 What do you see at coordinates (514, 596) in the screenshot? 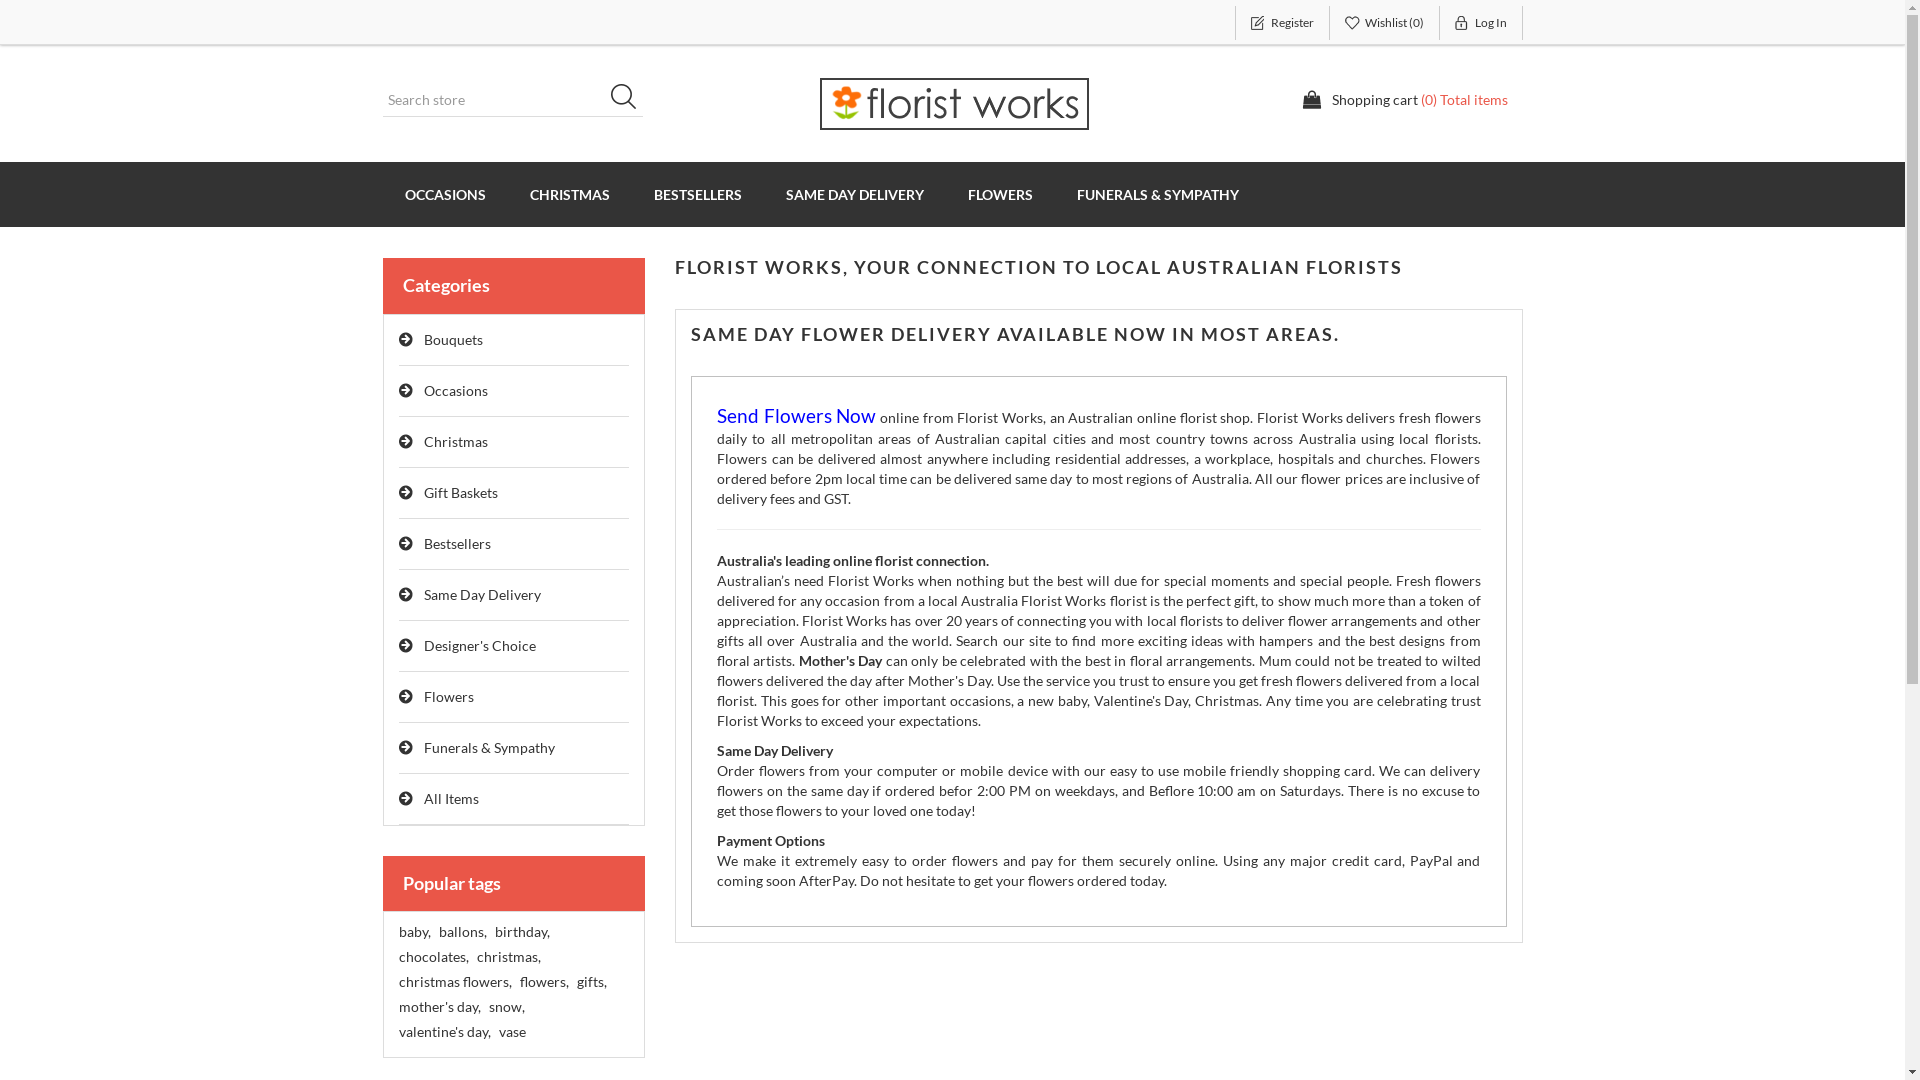
I see `Same Day Delivery` at bounding box center [514, 596].